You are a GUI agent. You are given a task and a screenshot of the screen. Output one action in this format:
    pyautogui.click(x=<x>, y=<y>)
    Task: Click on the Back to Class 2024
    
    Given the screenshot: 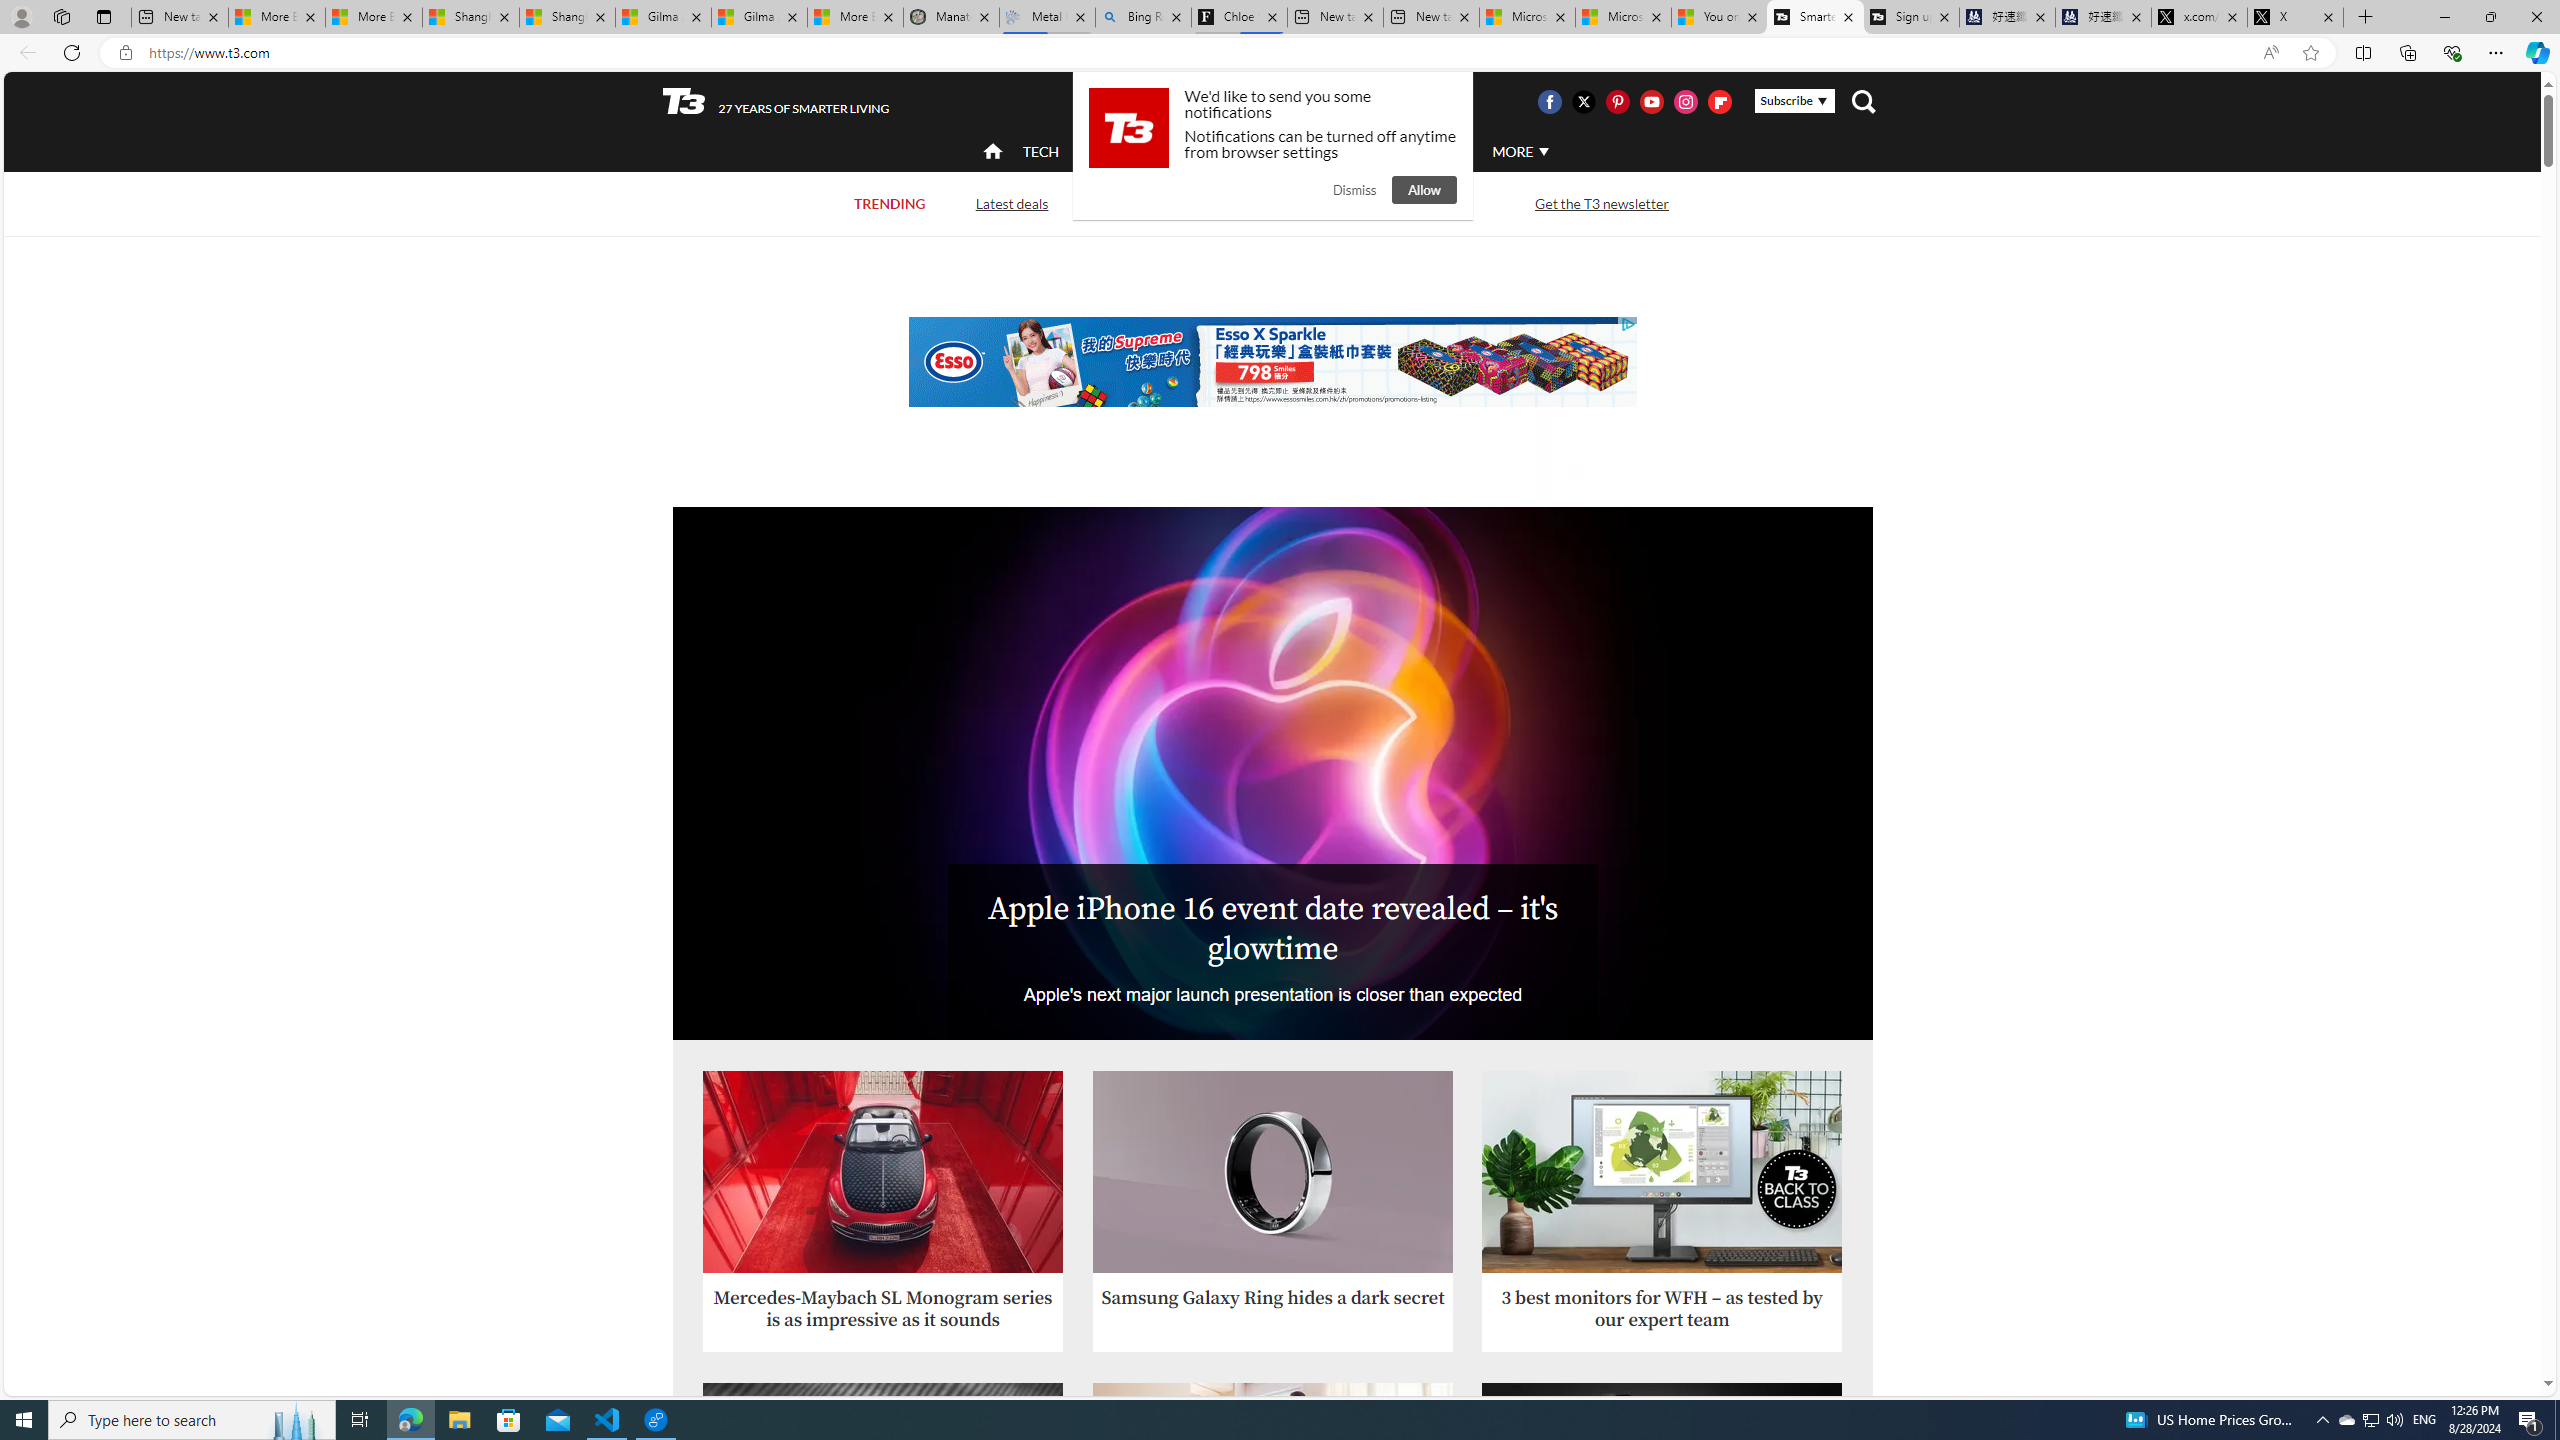 What is the action you would take?
    pyautogui.click(x=1177, y=204)
    